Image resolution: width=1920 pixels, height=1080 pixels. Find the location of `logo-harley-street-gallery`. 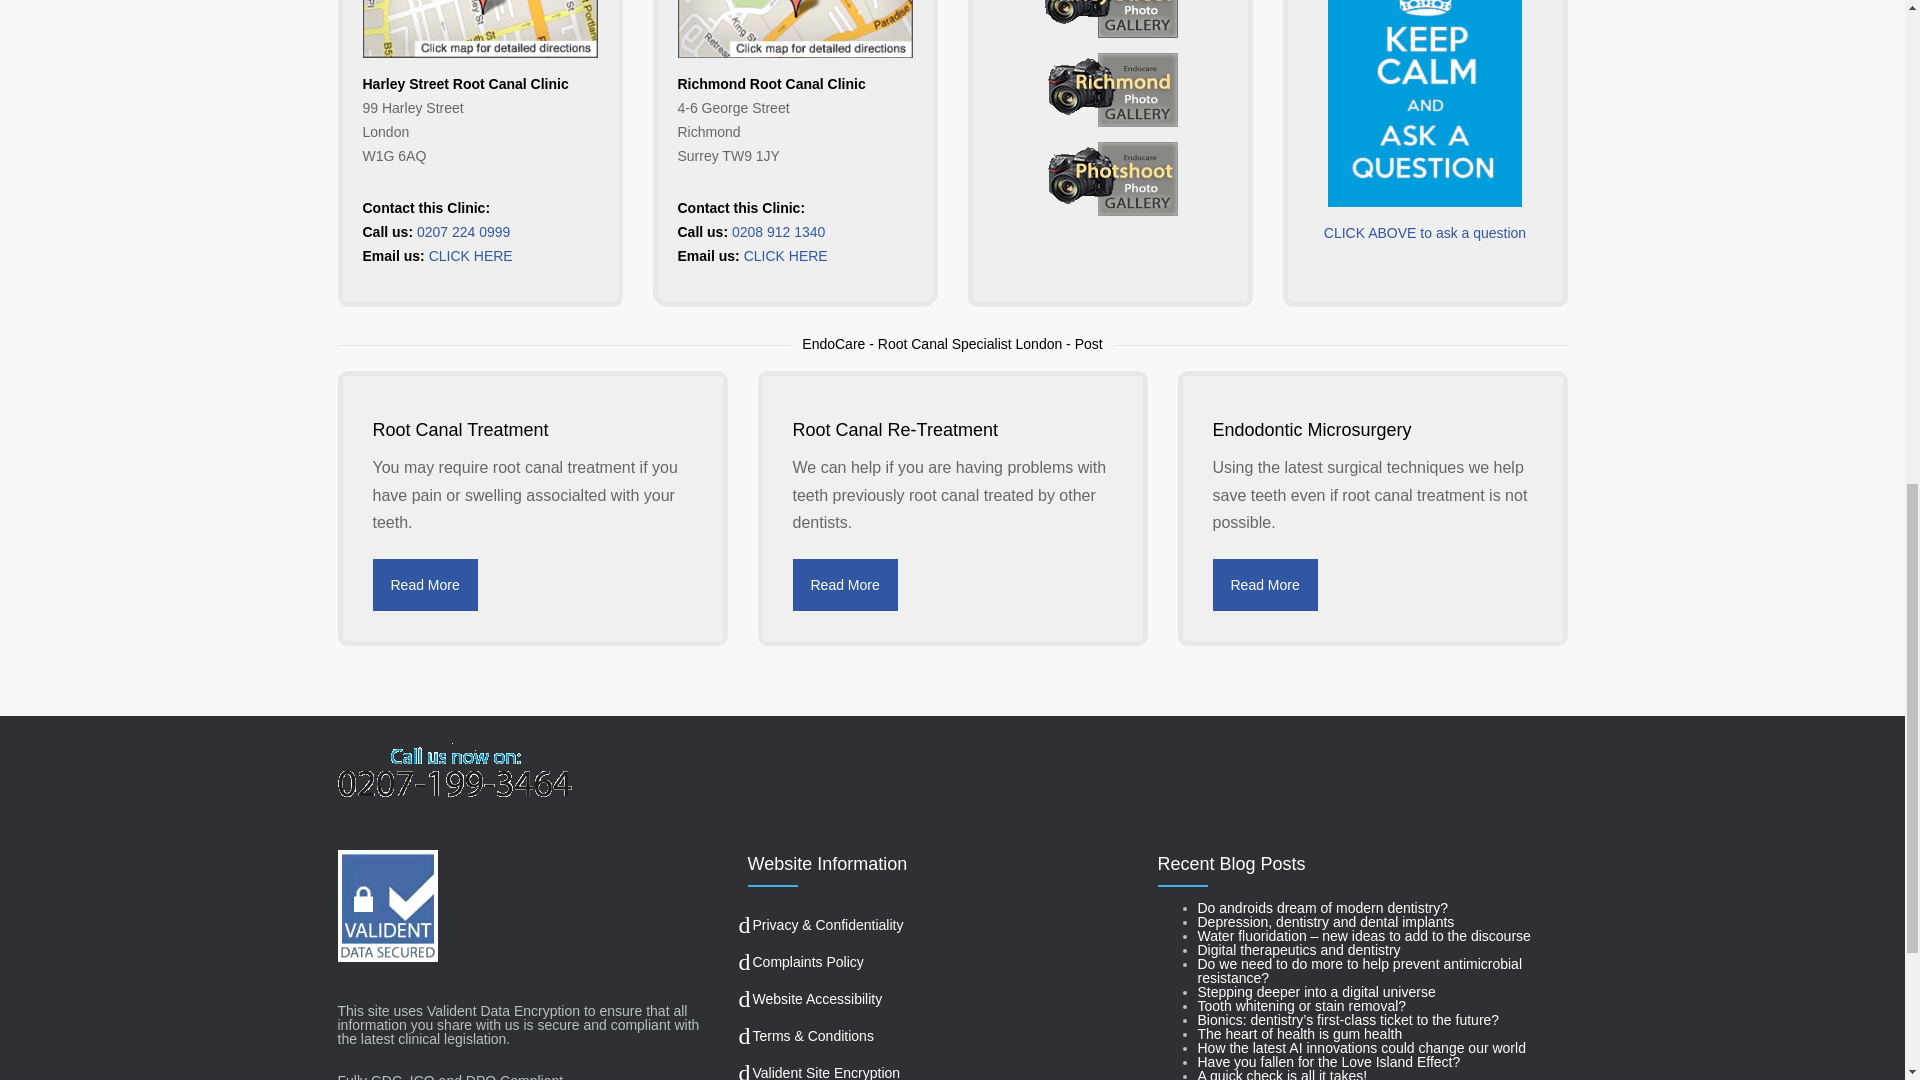

logo-harley-street-gallery is located at coordinates (1109, 24).